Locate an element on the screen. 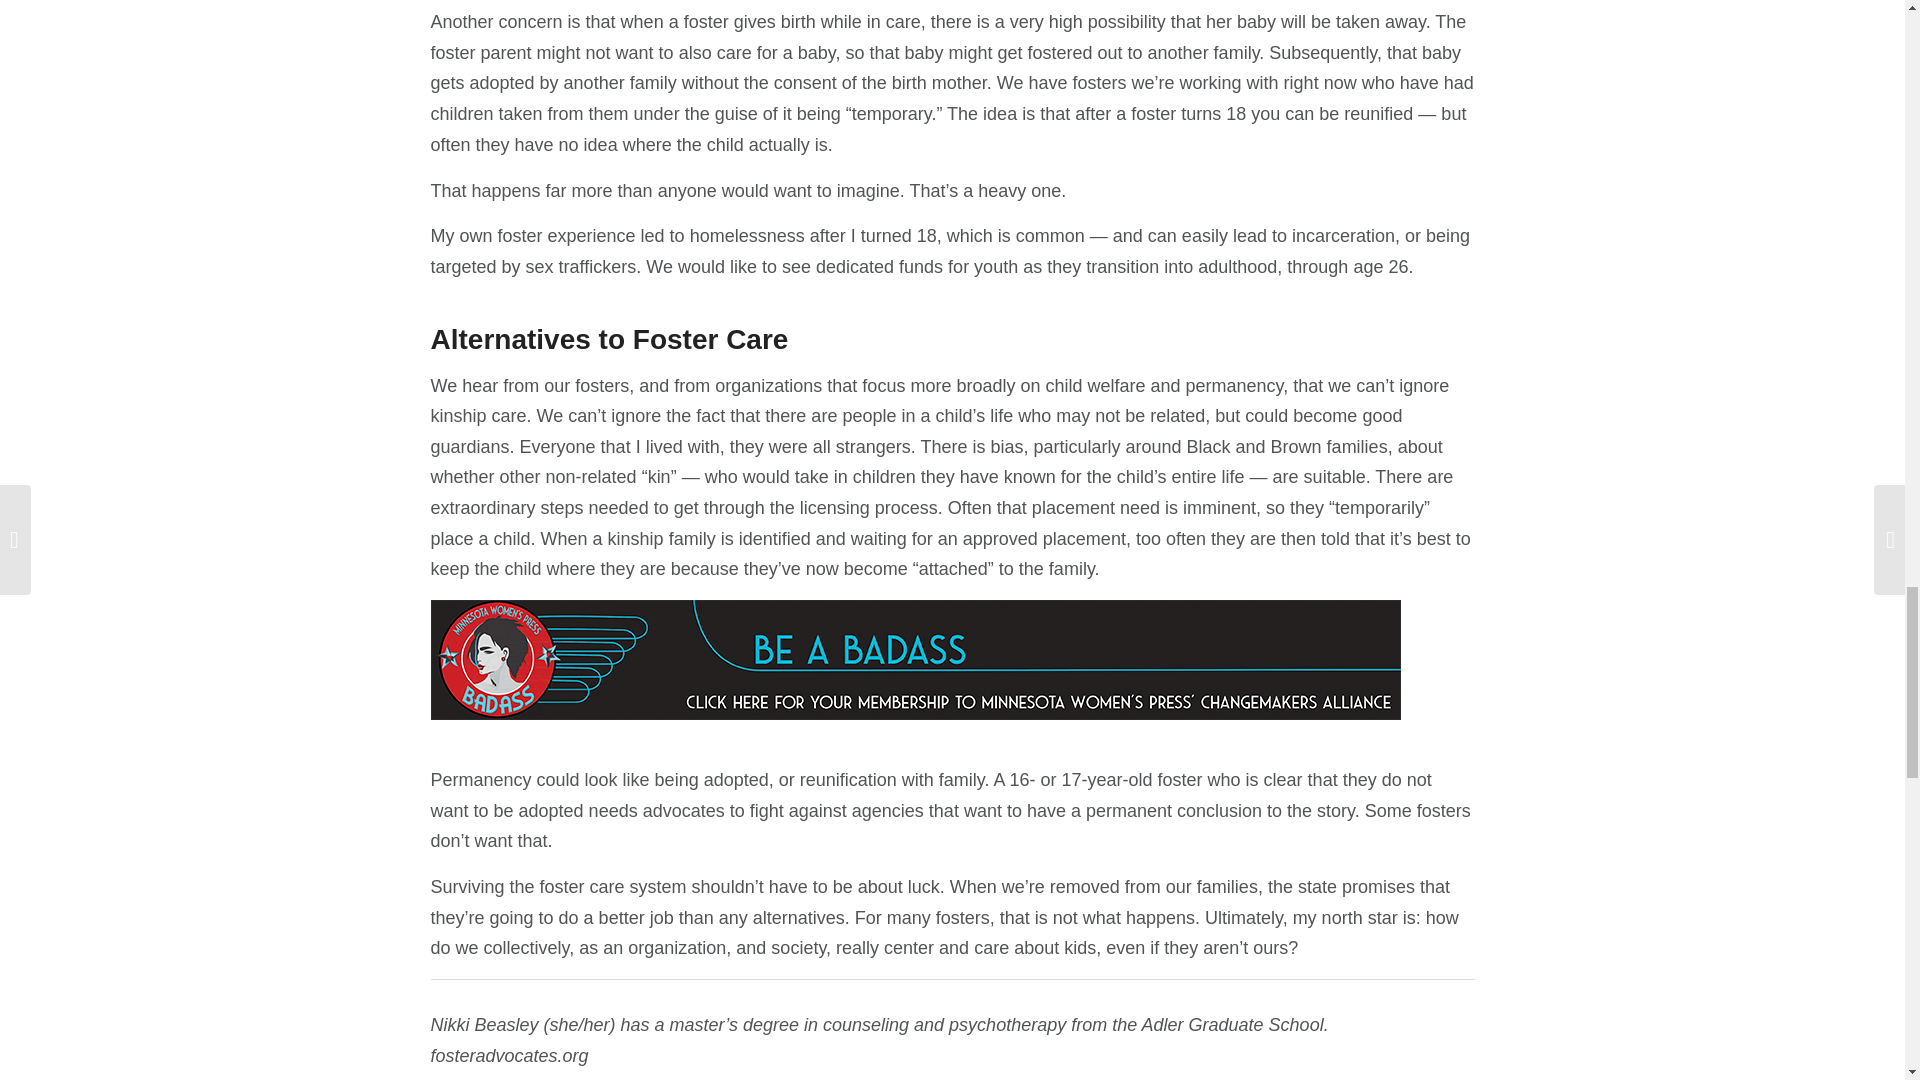  Page 7 is located at coordinates (952, 1044).